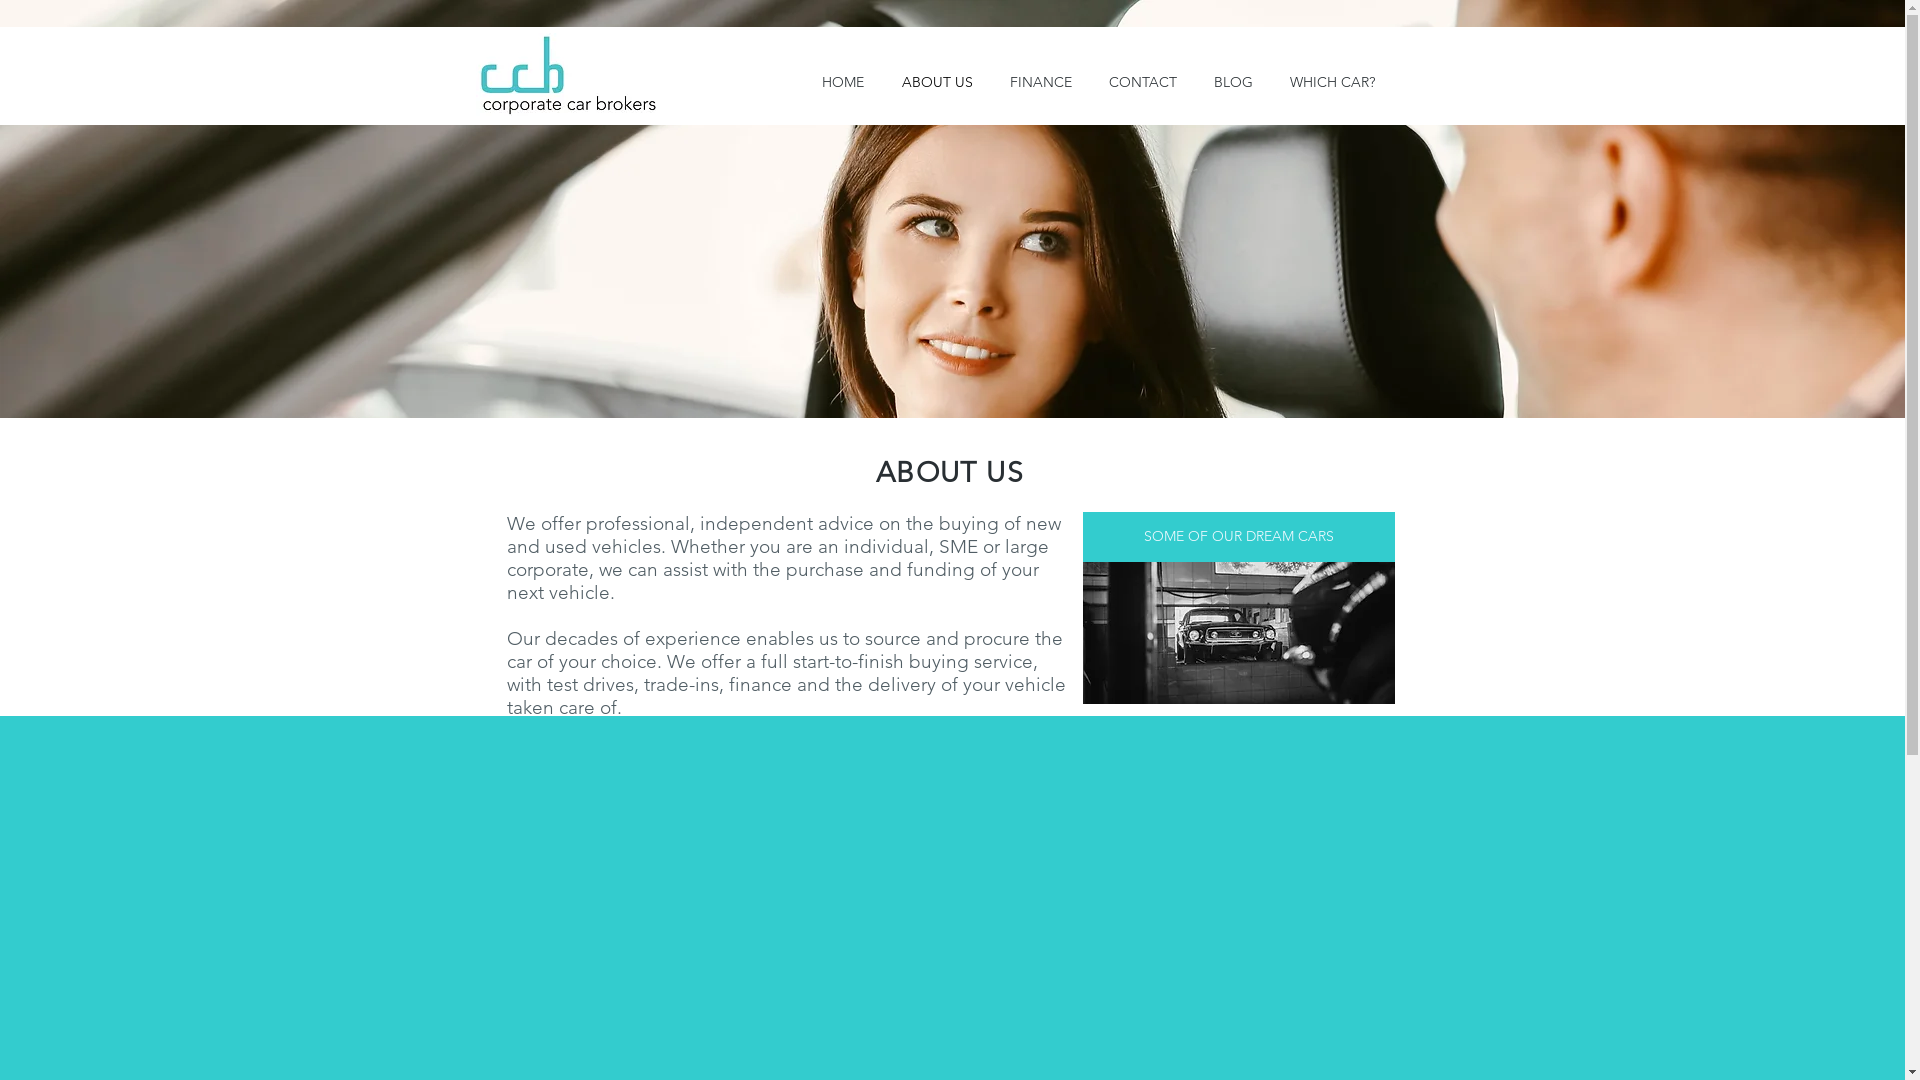 This screenshot has width=1920, height=1080. Describe the element at coordinates (958, 800) in the screenshot. I see `1300 539 010` at that location.